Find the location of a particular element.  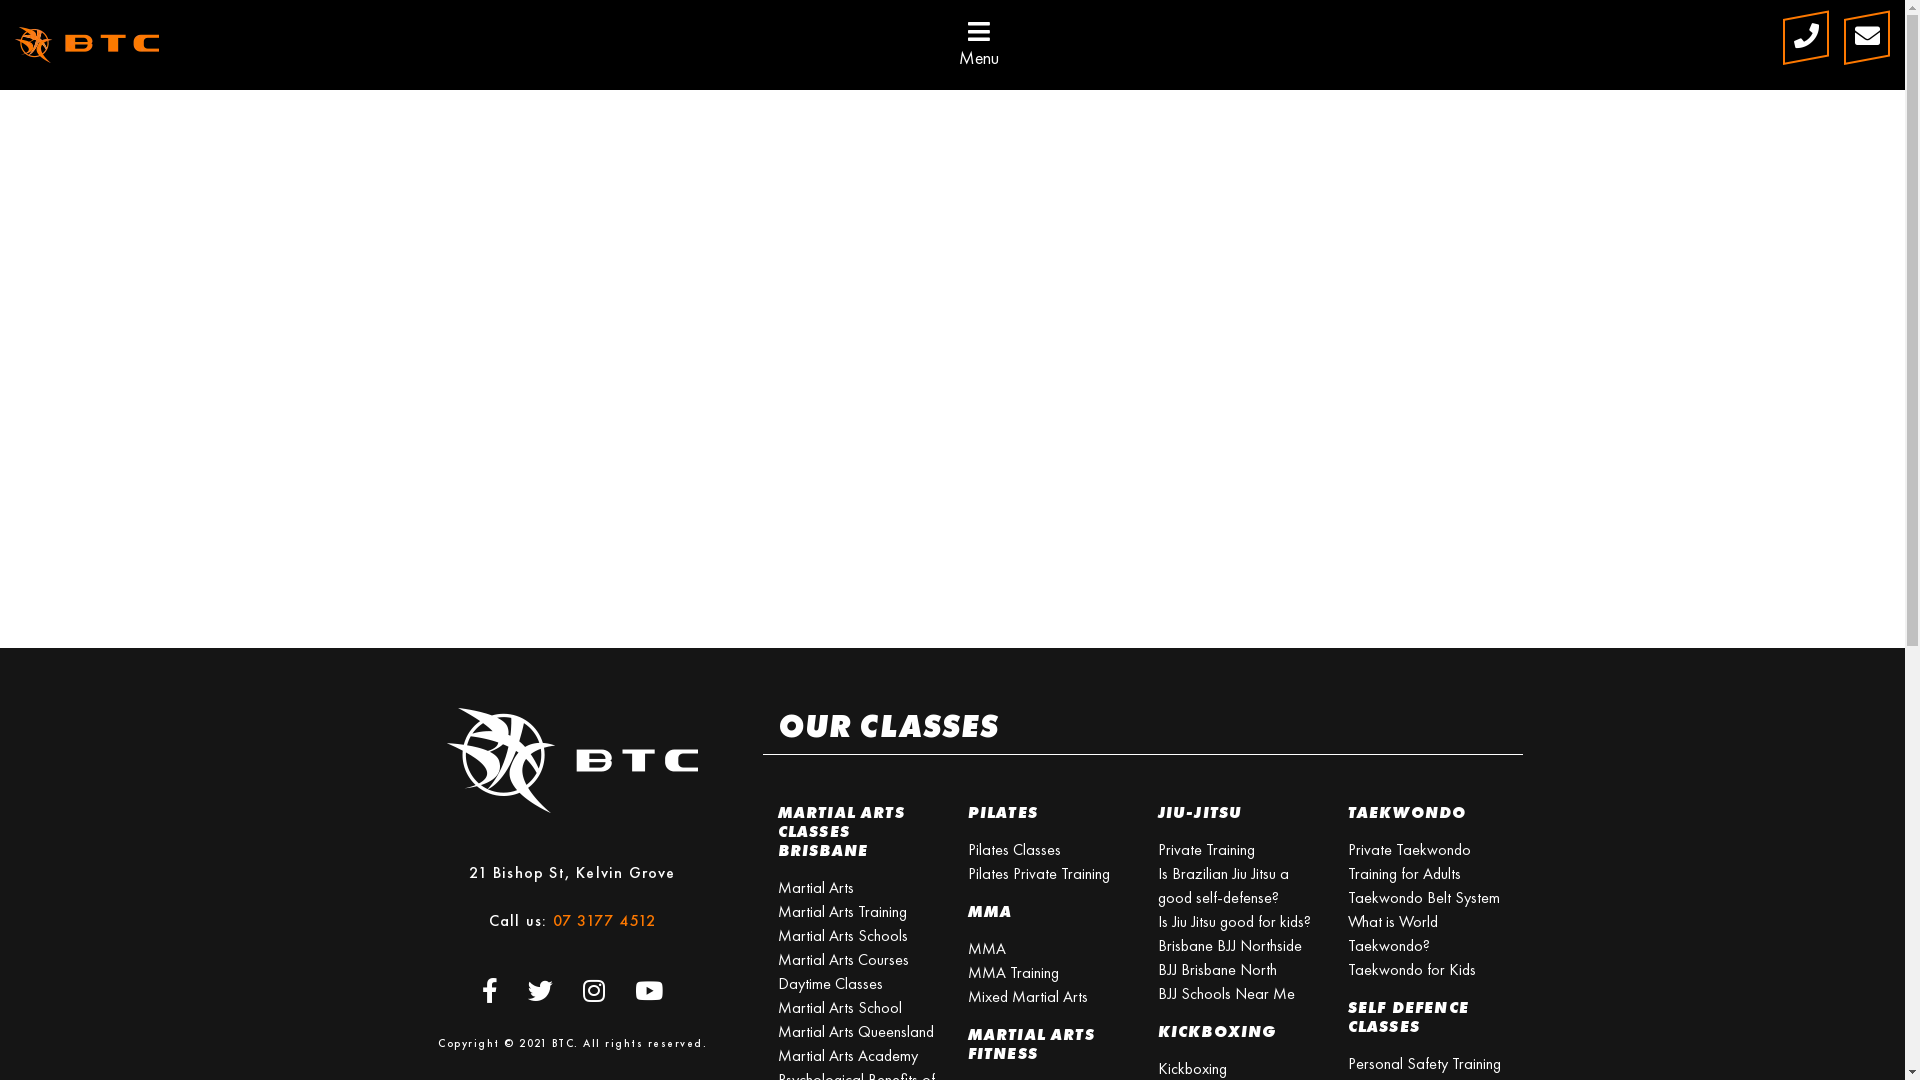

Daytime Classes is located at coordinates (830, 984).